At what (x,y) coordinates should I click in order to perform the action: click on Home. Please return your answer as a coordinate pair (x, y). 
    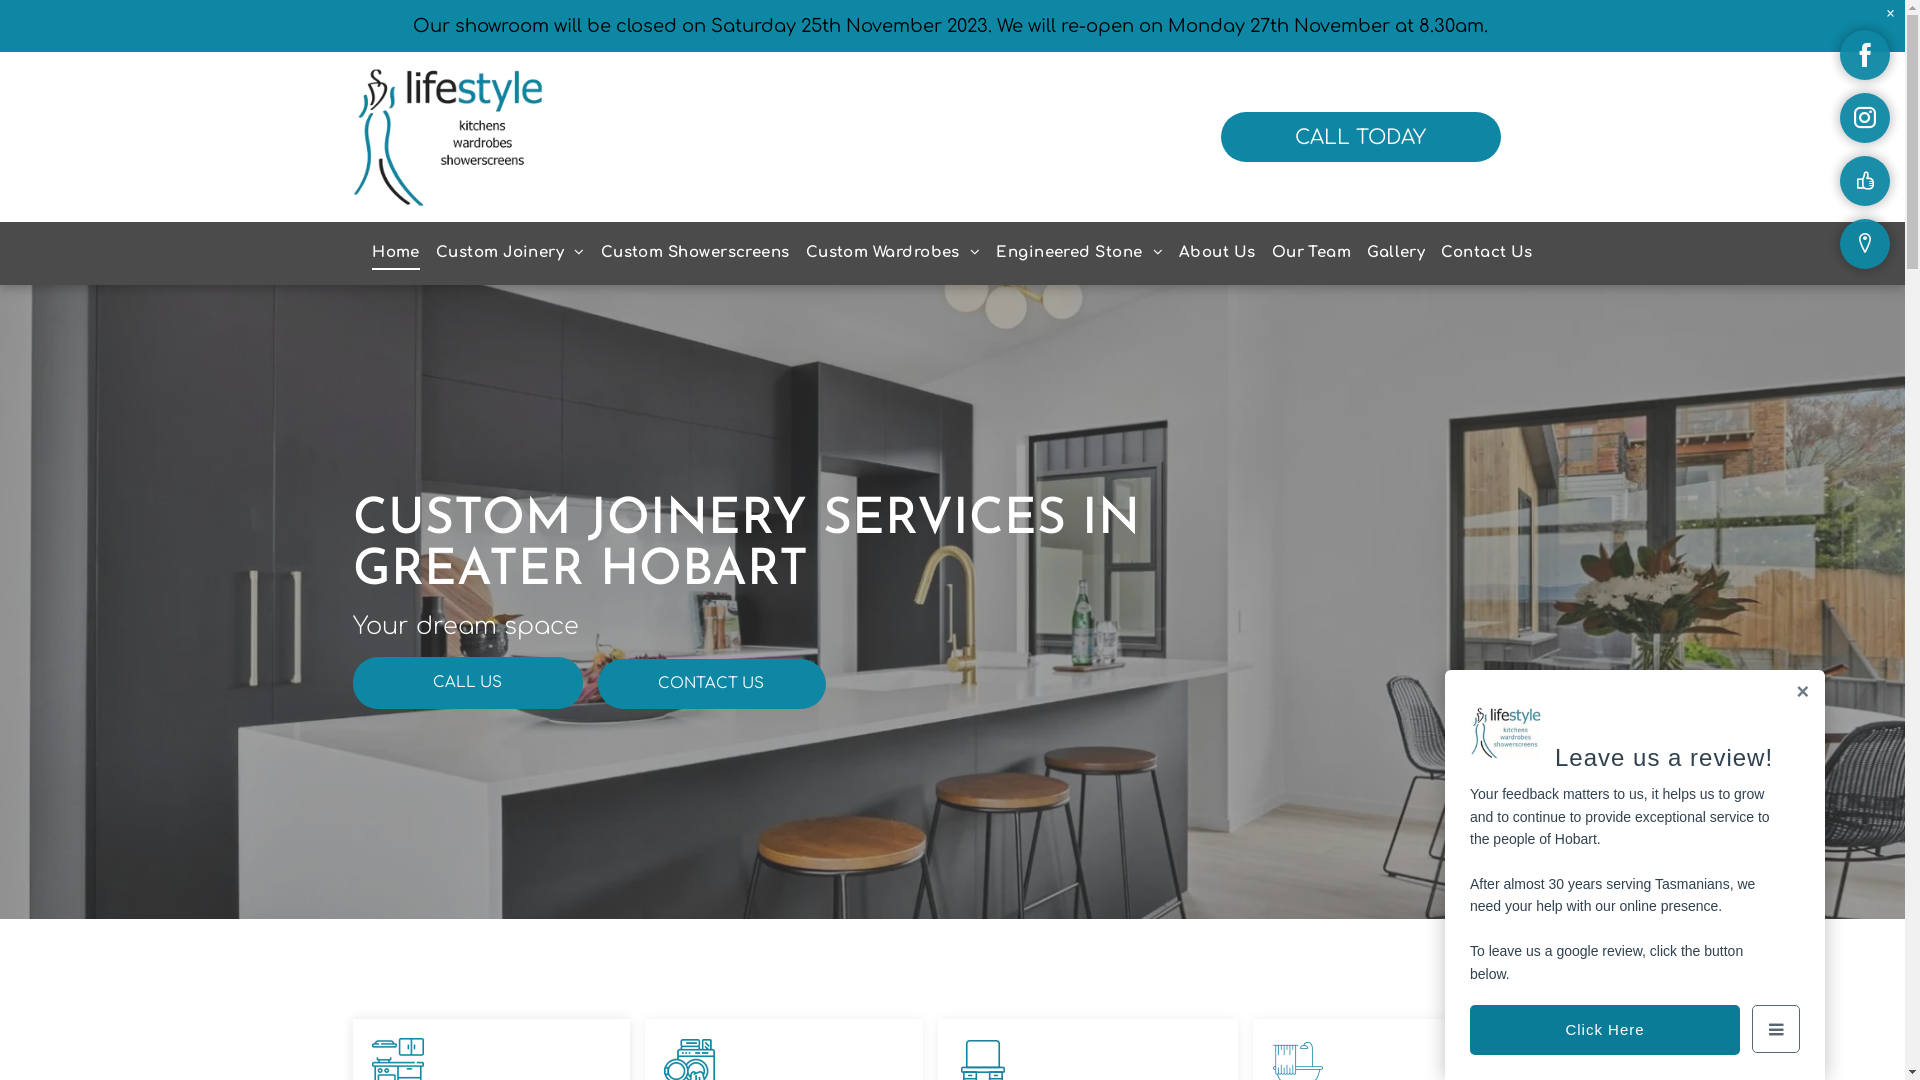
    Looking at the image, I should click on (396, 254).